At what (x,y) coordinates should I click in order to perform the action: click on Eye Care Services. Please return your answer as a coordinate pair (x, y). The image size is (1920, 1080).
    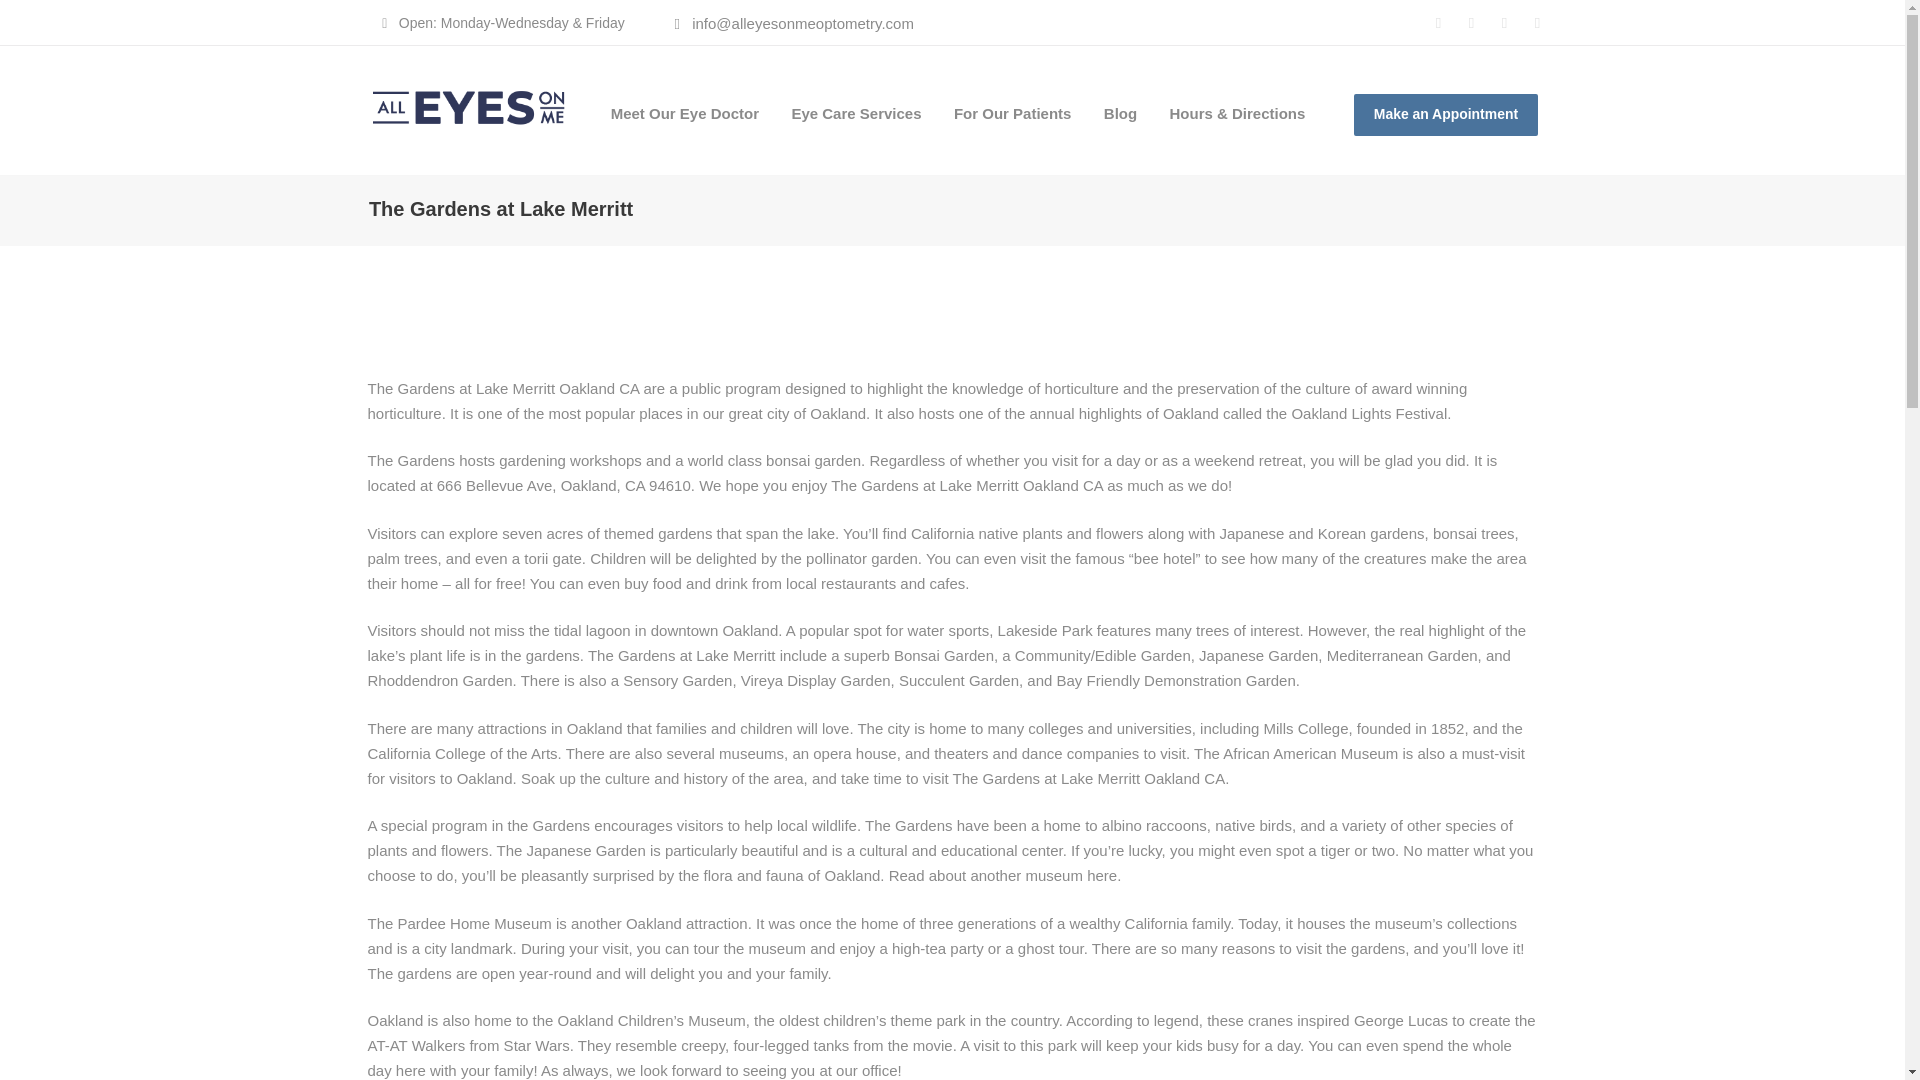
    Looking at the image, I should click on (856, 114).